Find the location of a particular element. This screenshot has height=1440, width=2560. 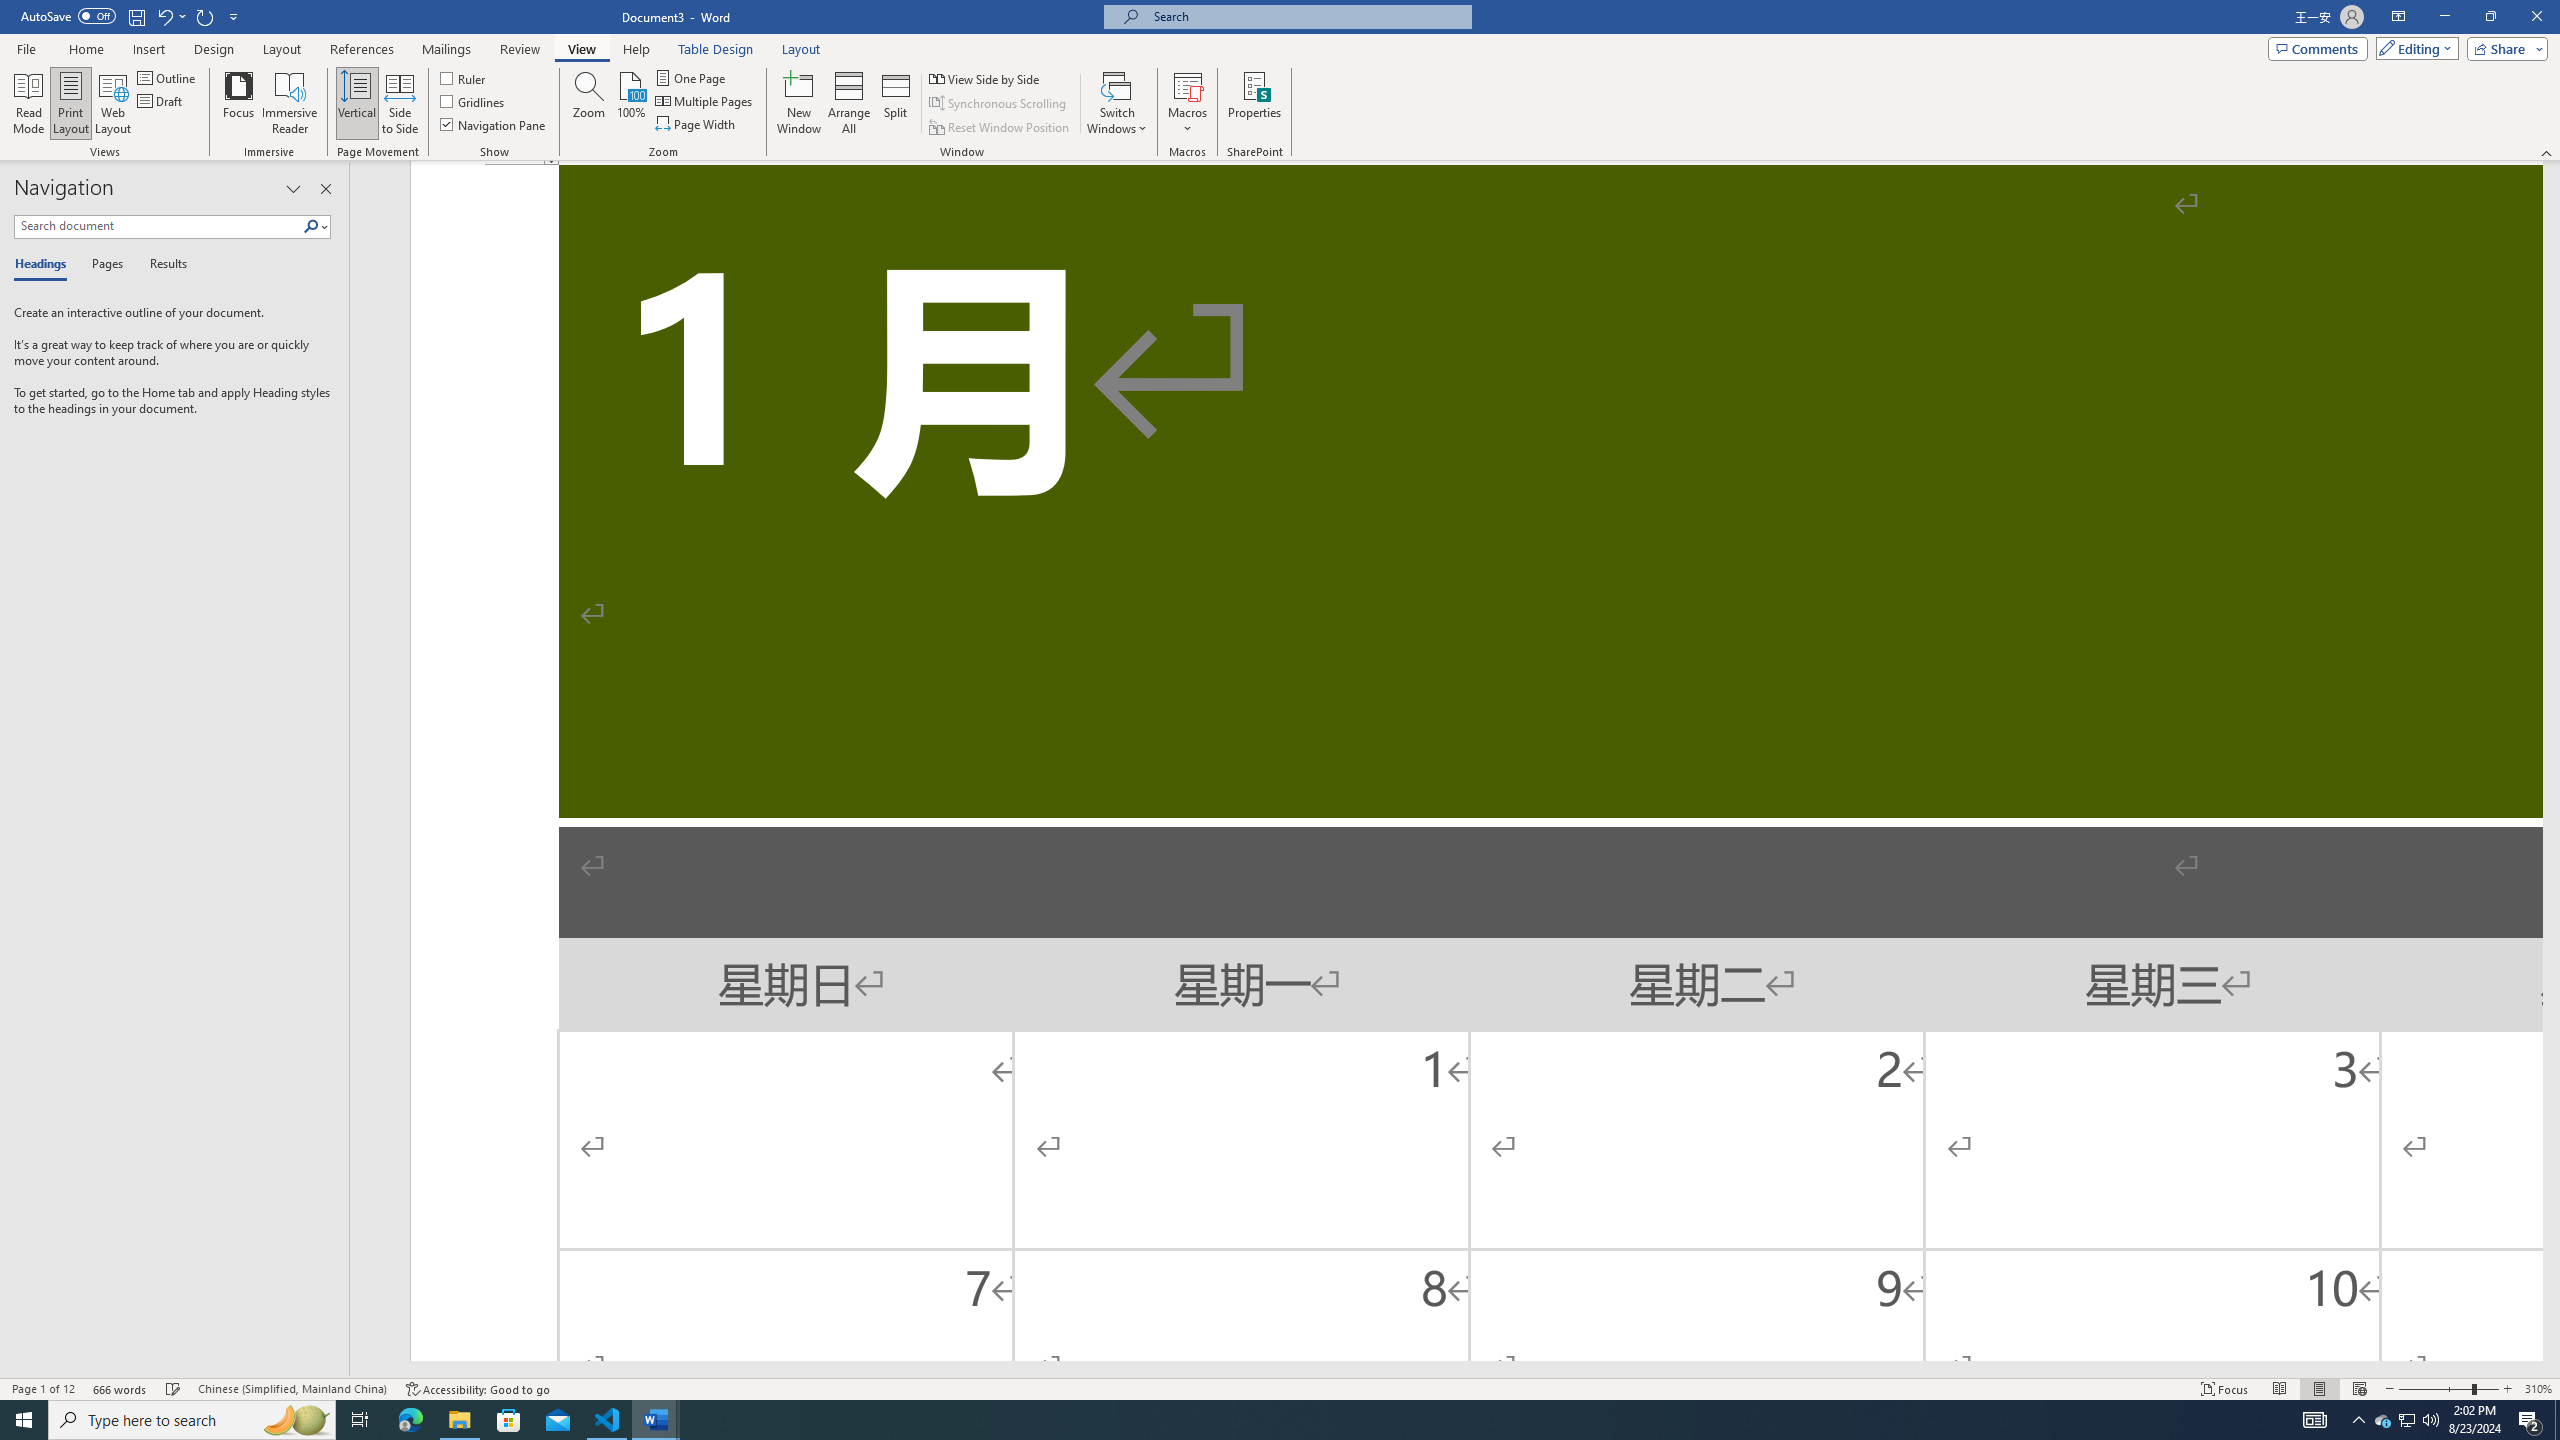

Share is located at coordinates (2504, 48).